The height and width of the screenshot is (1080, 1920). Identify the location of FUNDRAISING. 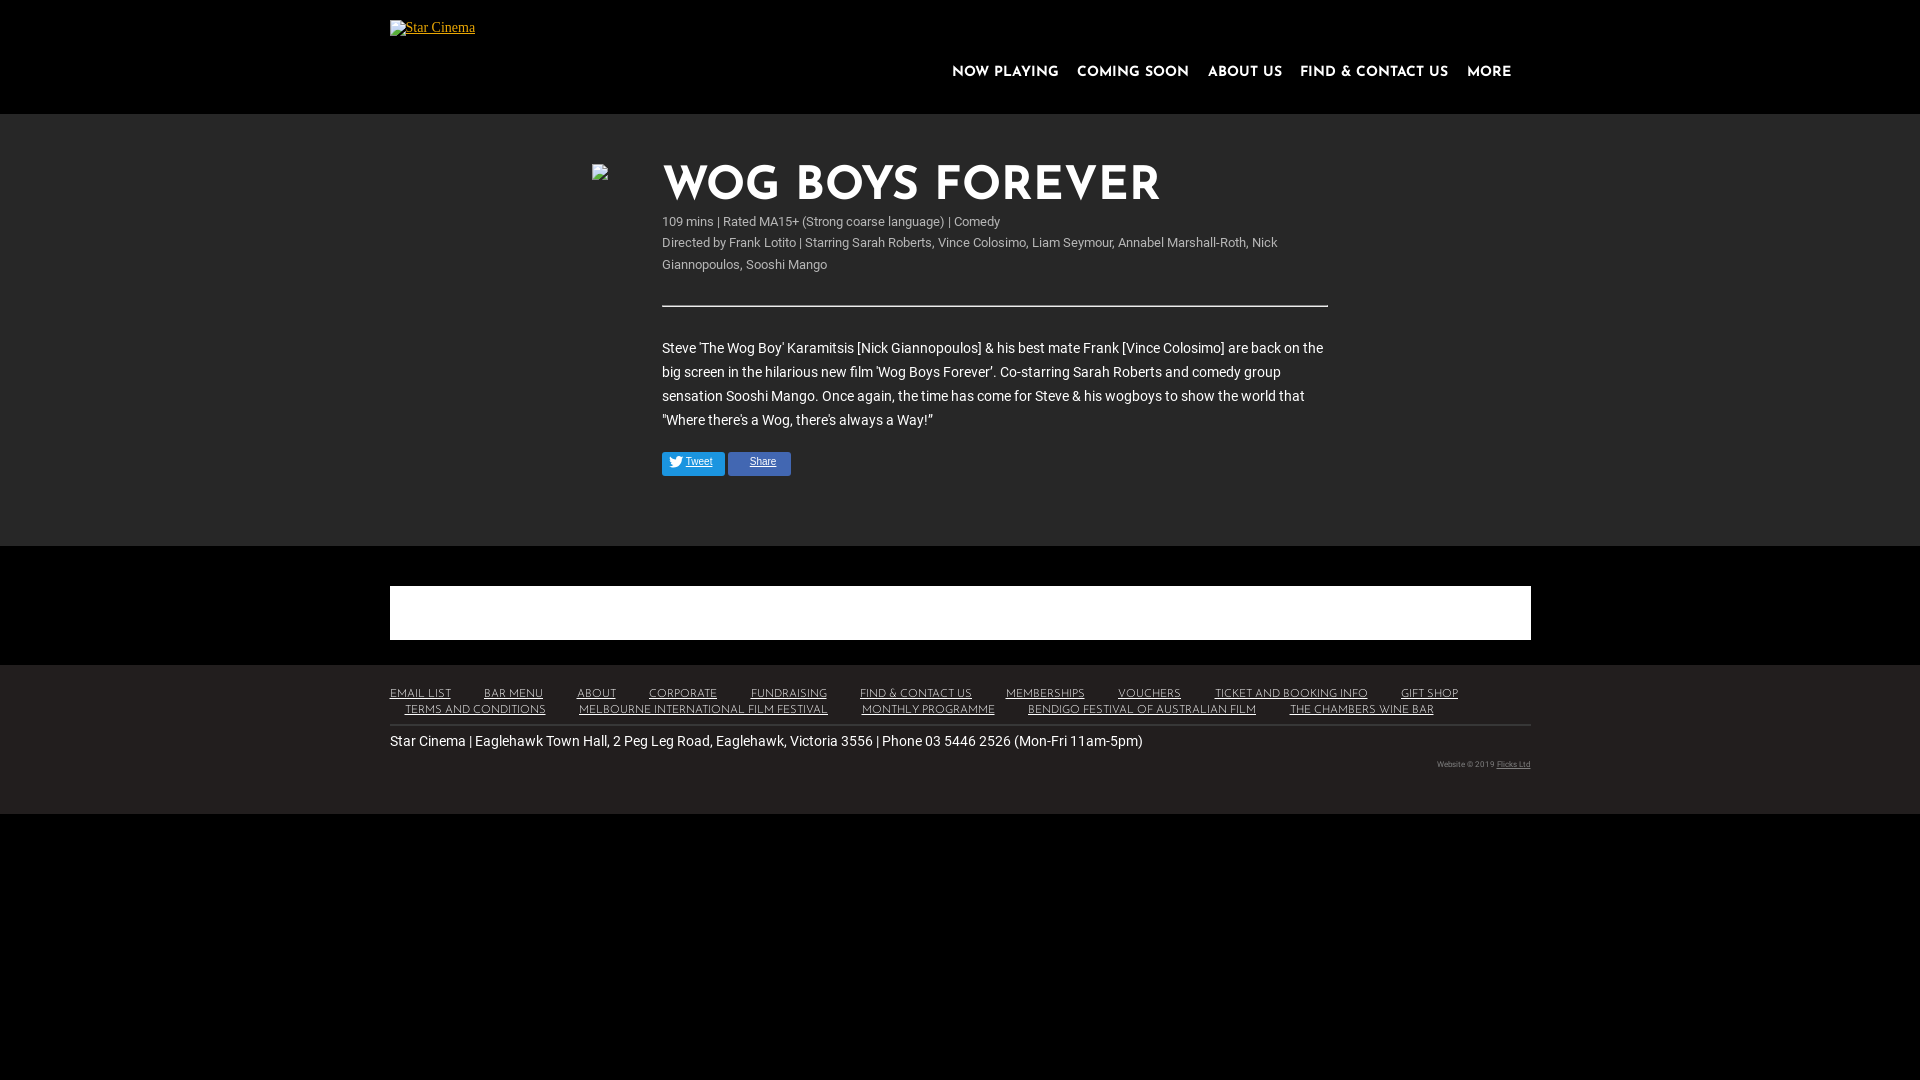
(788, 694).